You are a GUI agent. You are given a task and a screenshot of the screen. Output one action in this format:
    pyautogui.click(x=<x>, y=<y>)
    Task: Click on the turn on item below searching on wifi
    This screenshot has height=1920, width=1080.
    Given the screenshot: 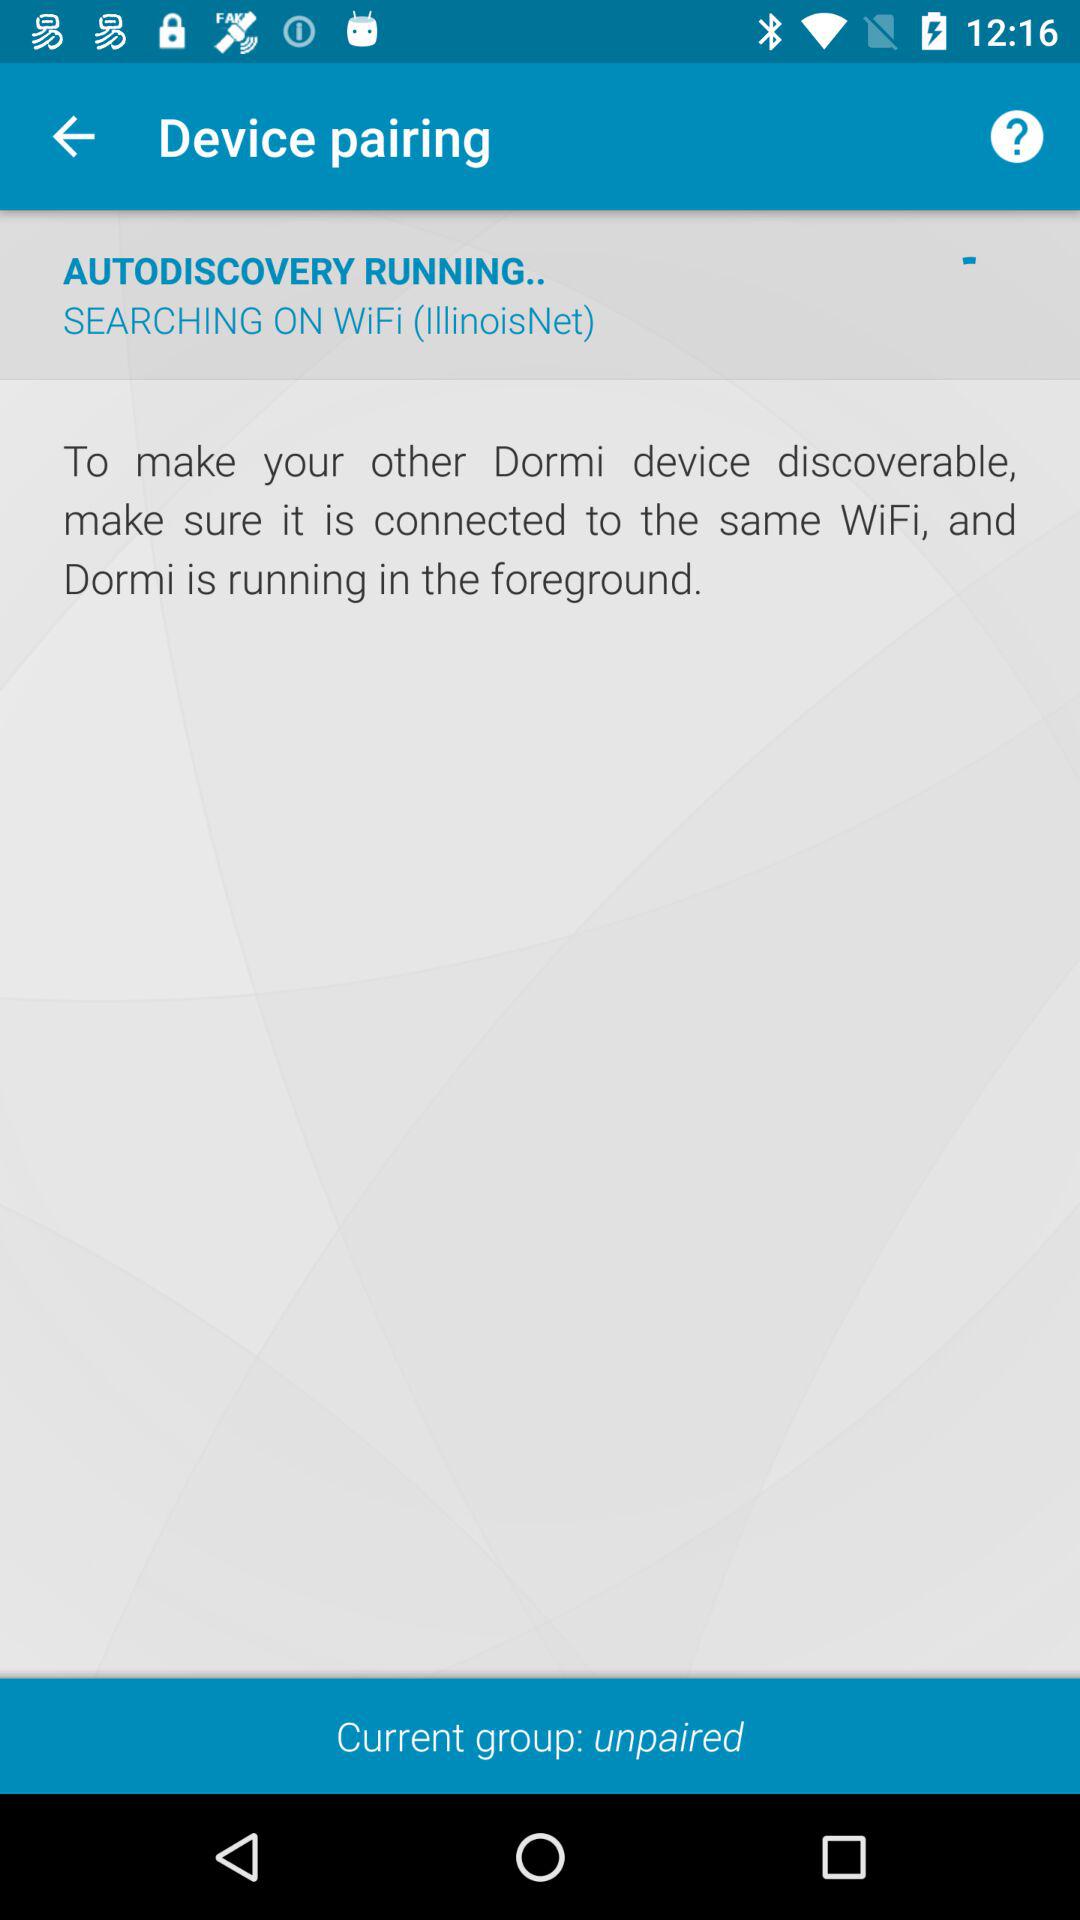 What is the action you would take?
    pyautogui.click(x=540, y=378)
    